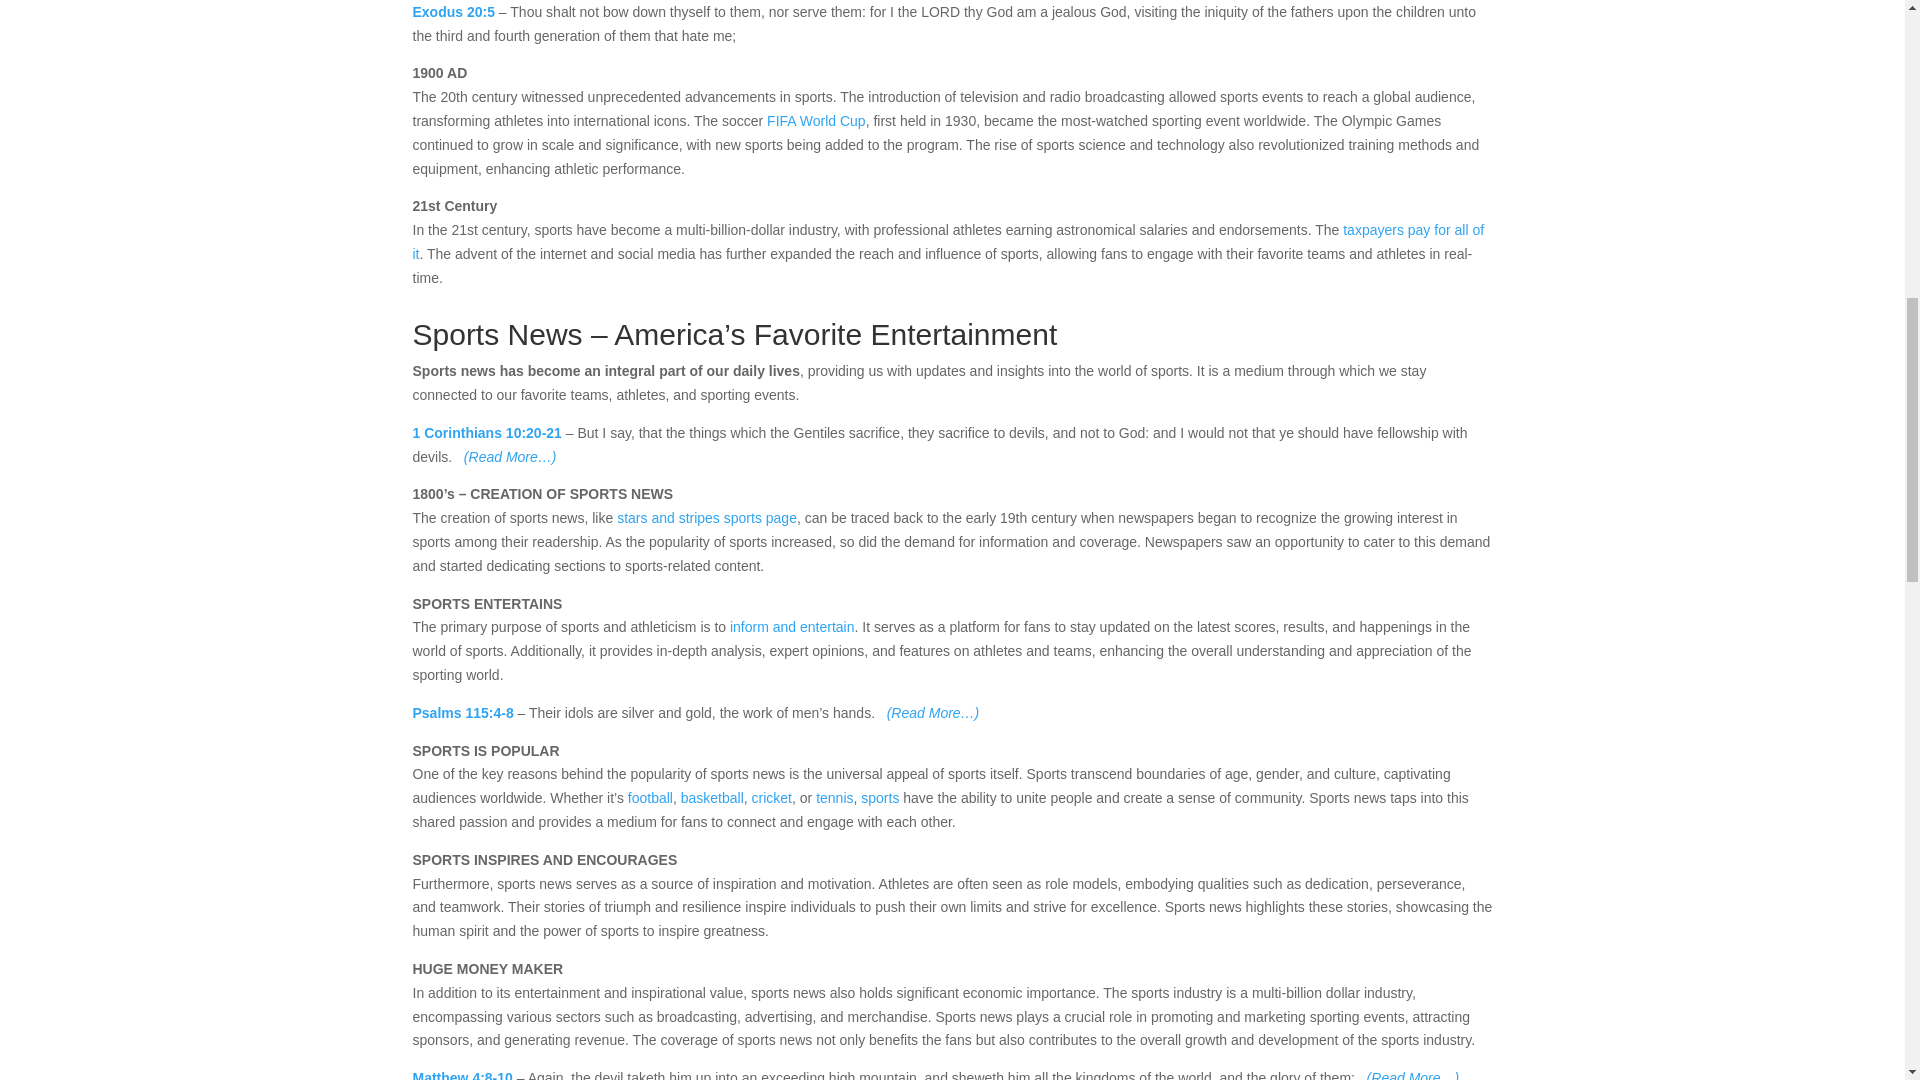 Image resolution: width=1920 pixels, height=1080 pixels. I want to click on FIFA World Cup, so click(816, 120).